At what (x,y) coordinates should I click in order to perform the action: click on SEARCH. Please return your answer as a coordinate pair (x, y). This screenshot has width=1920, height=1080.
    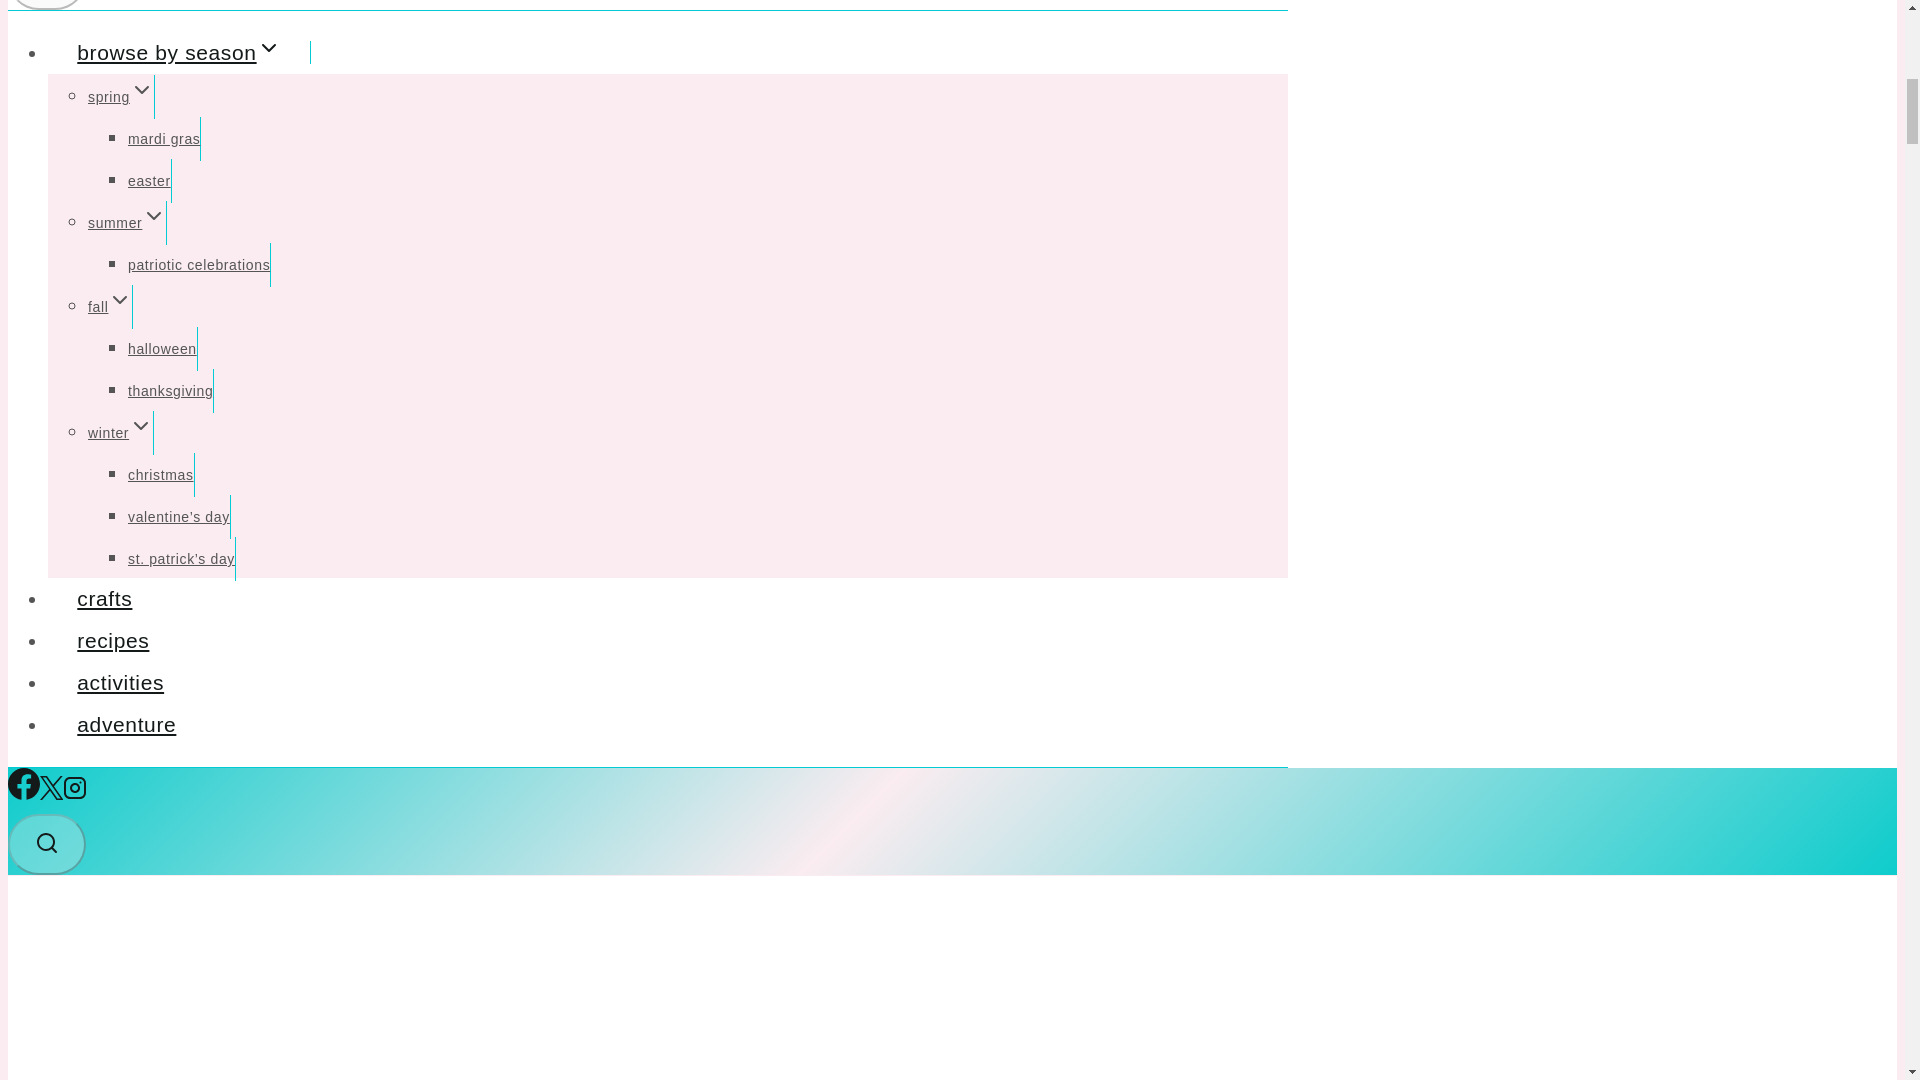
    Looking at the image, I should click on (46, 842).